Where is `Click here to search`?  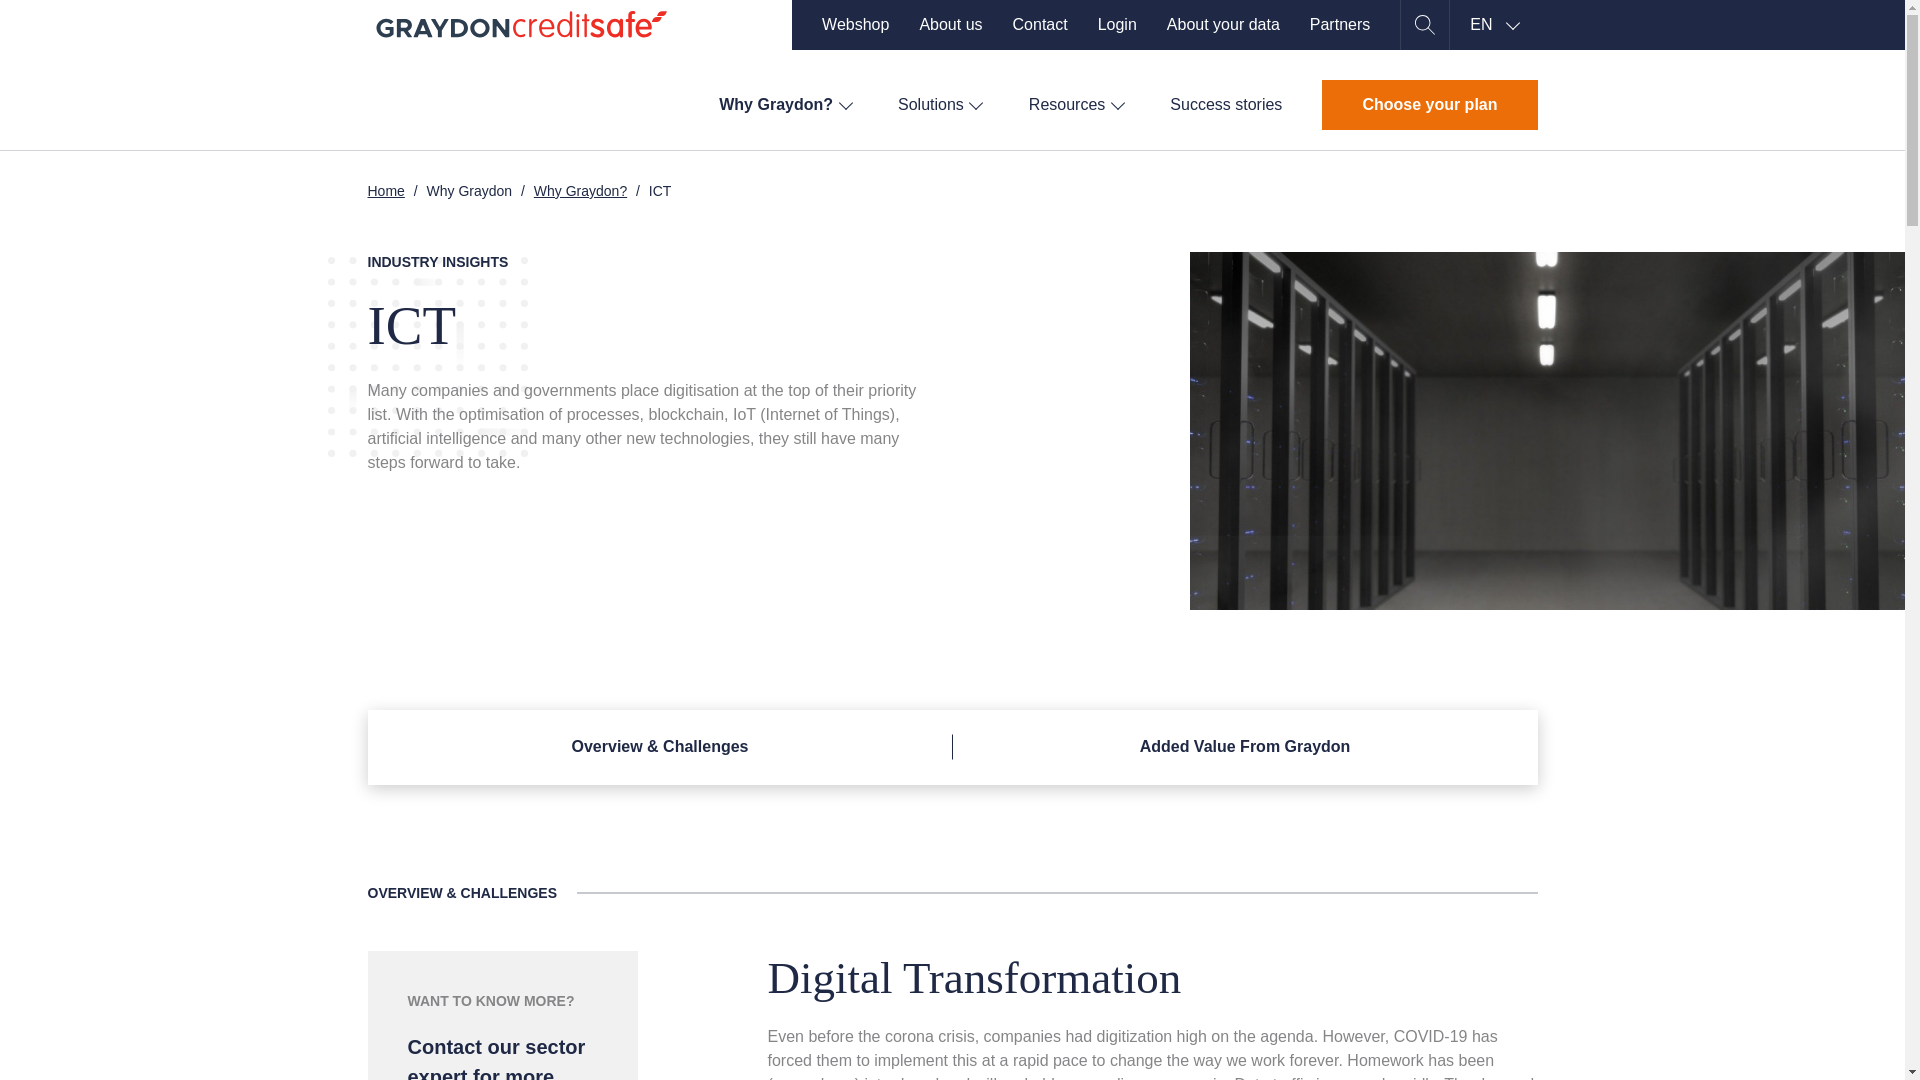 Click here to search is located at coordinates (1424, 24).